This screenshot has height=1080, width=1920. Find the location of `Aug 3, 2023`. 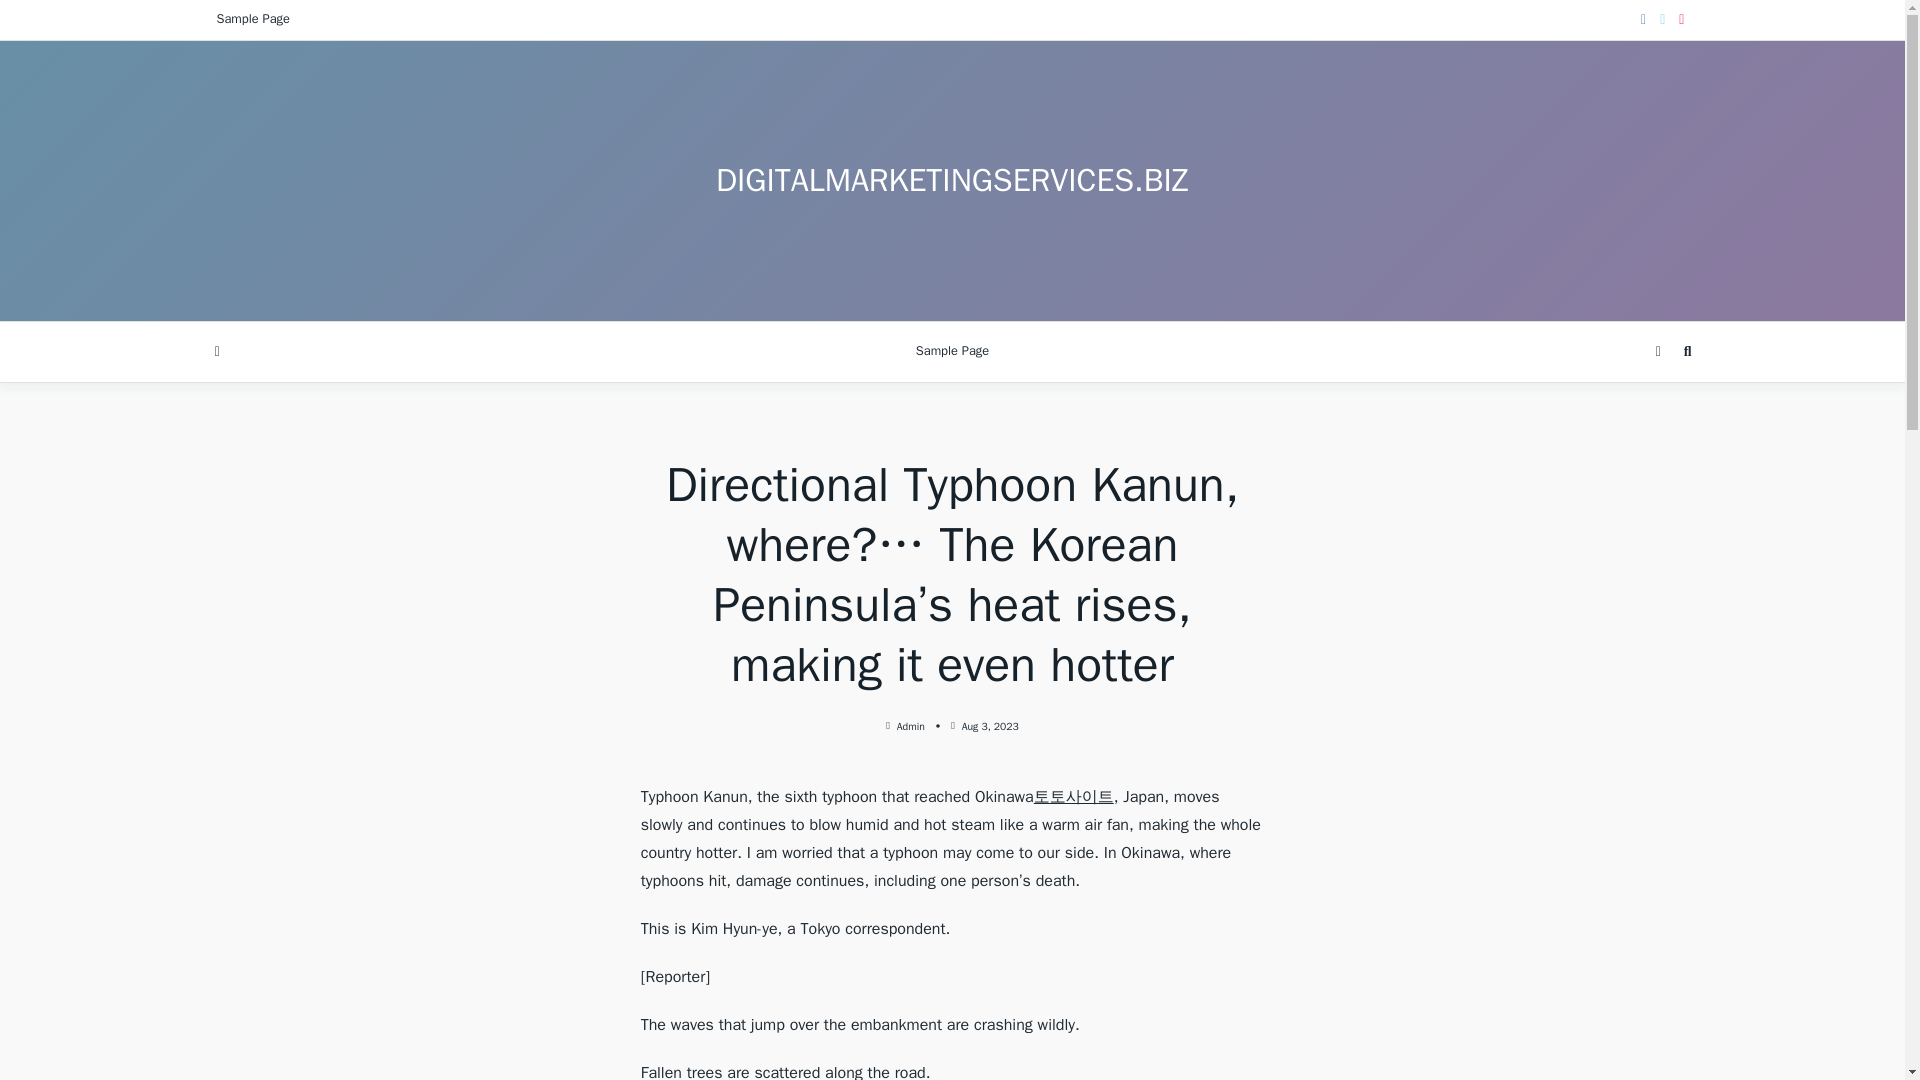

Aug 3, 2023 is located at coordinates (990, 726).